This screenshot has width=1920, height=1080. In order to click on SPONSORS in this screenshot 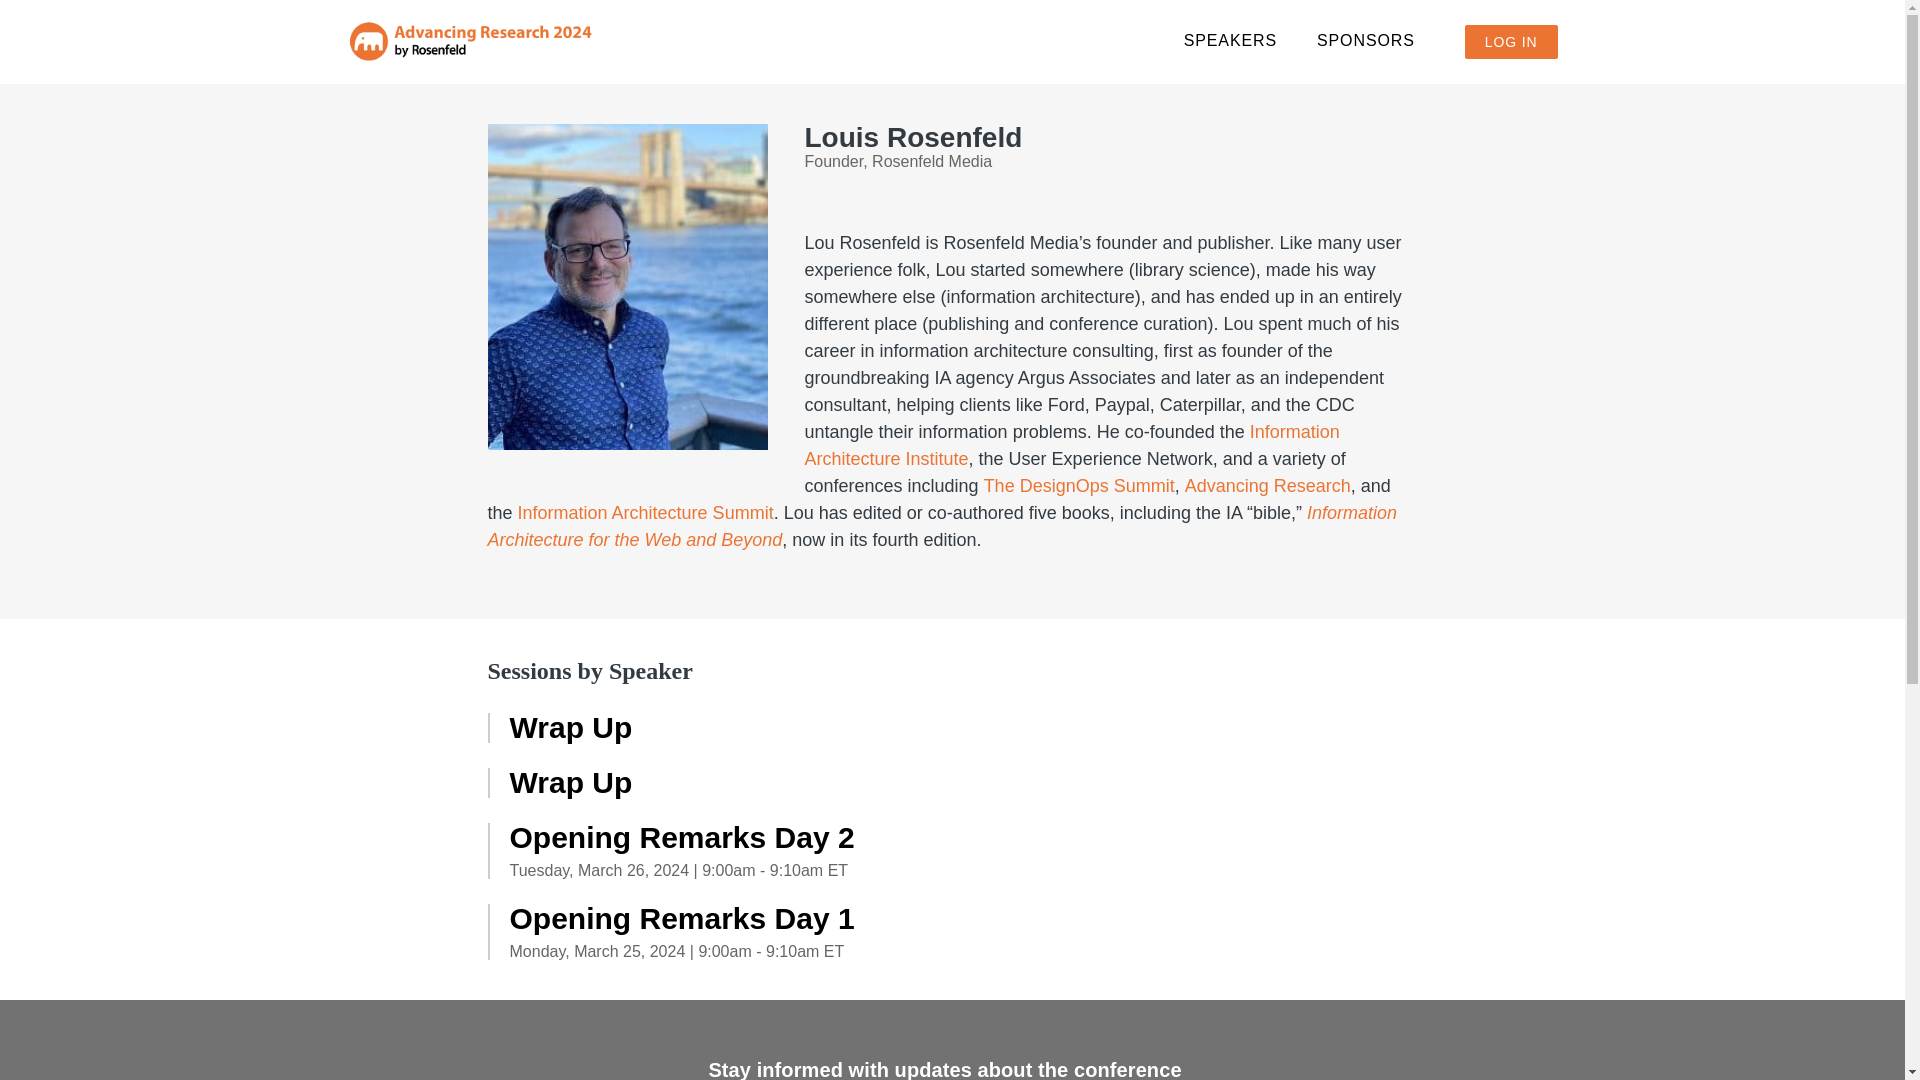, I will do `click(1366, 42)`.